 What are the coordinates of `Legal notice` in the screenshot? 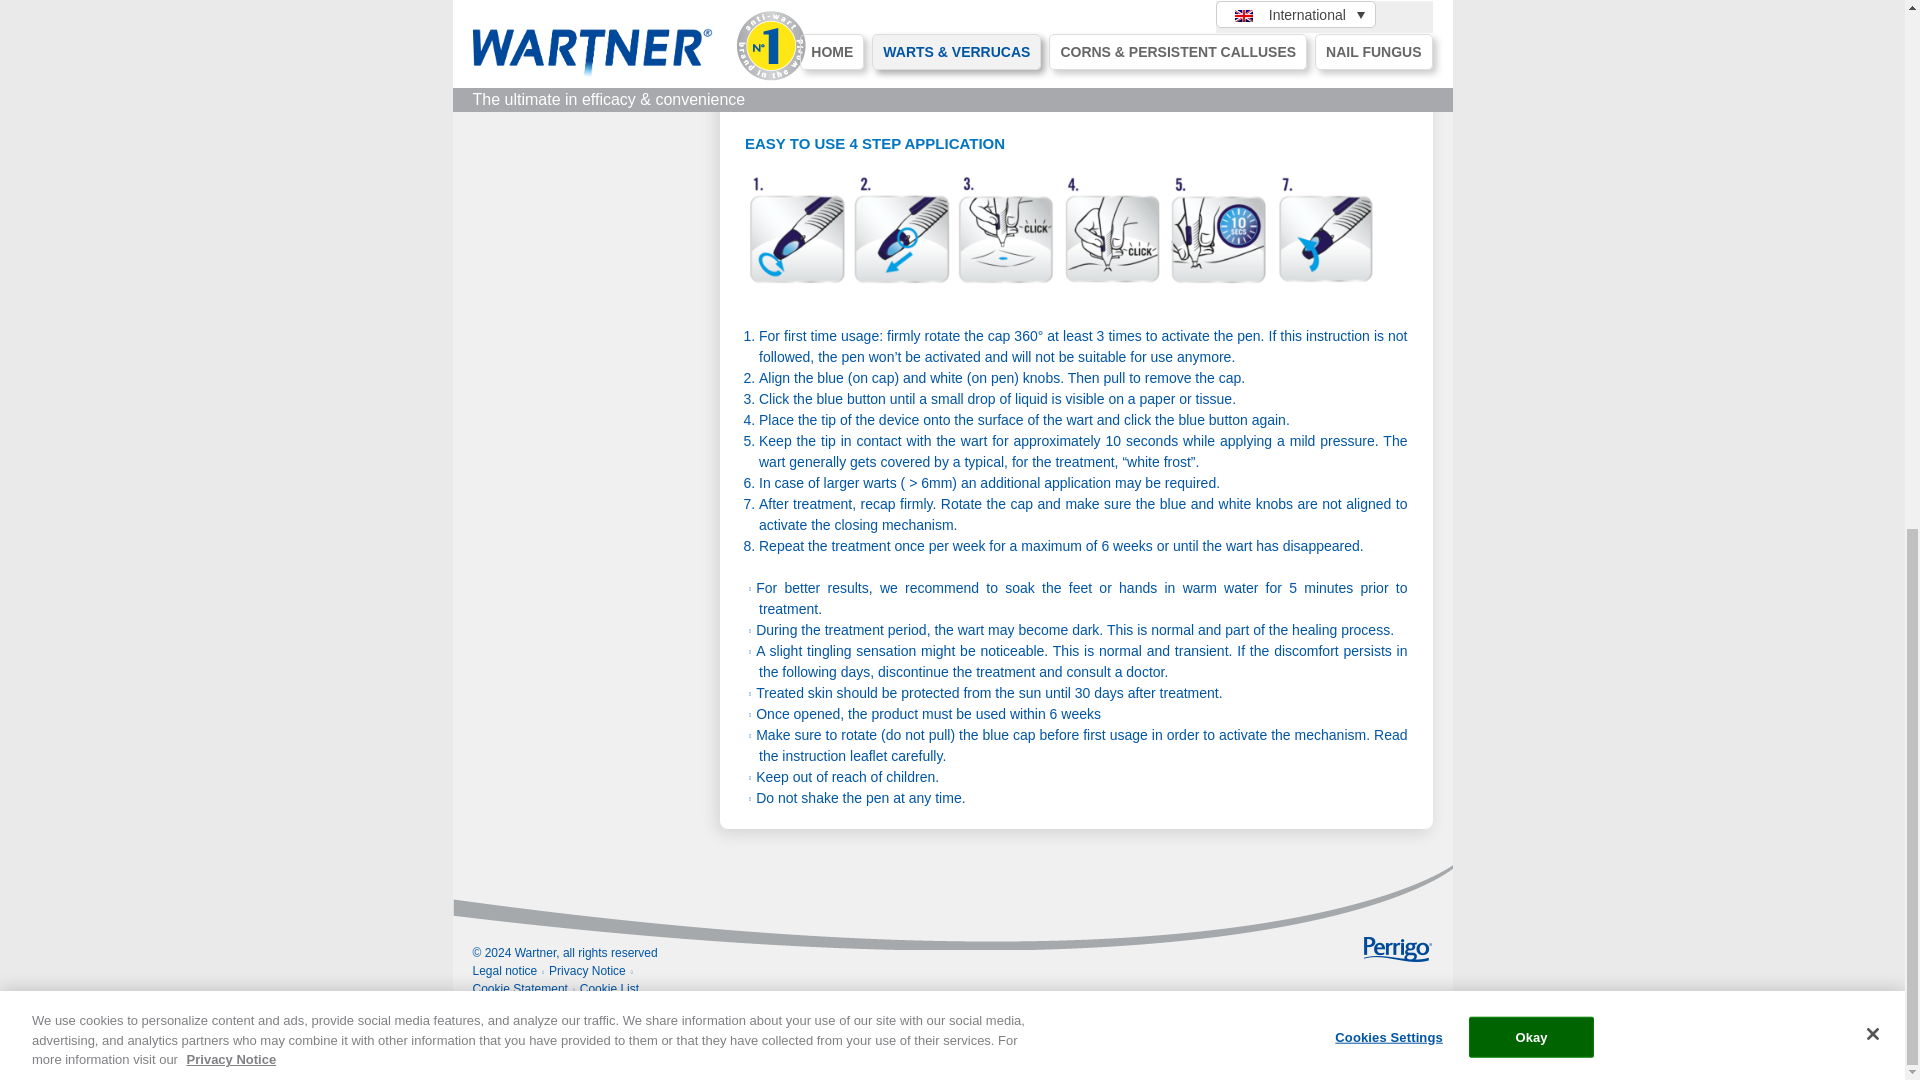 It's located at (504, 971).